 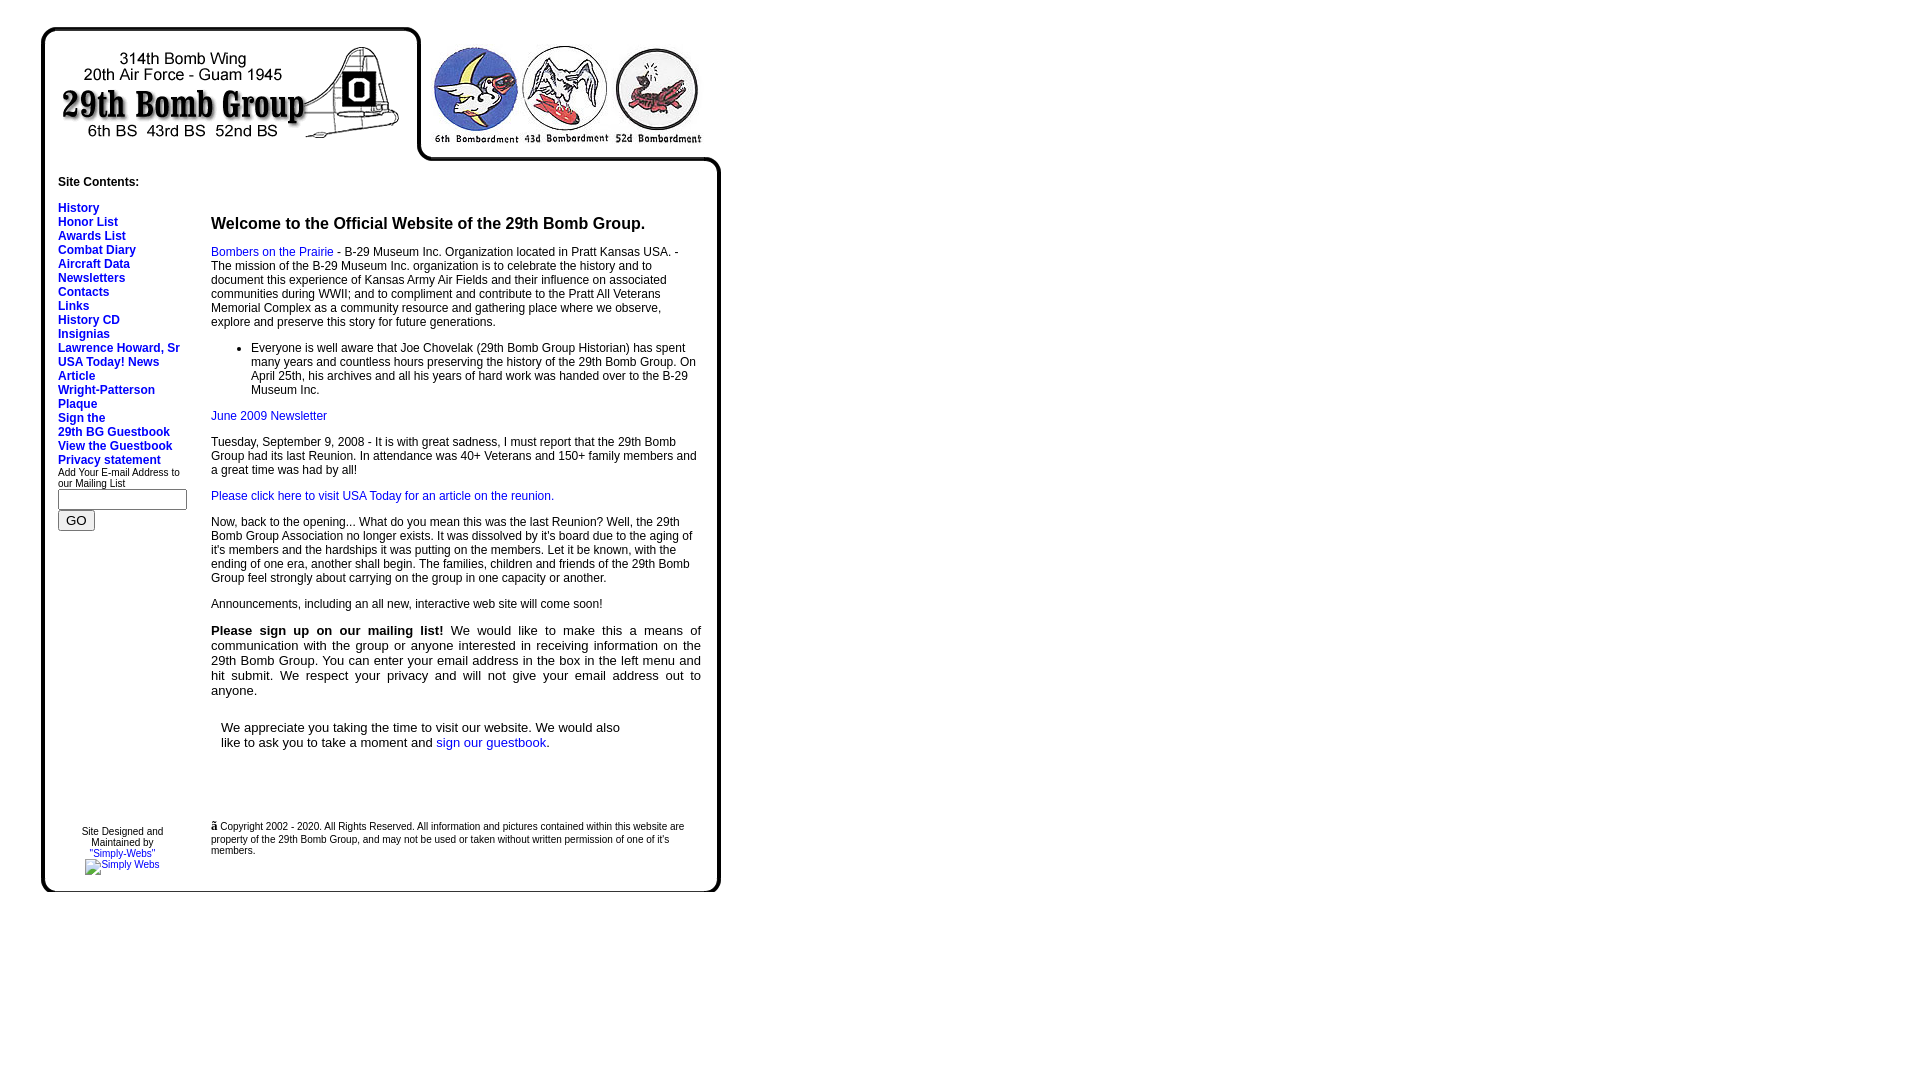 I want to click on Honor List, so click(x=88, y=222).